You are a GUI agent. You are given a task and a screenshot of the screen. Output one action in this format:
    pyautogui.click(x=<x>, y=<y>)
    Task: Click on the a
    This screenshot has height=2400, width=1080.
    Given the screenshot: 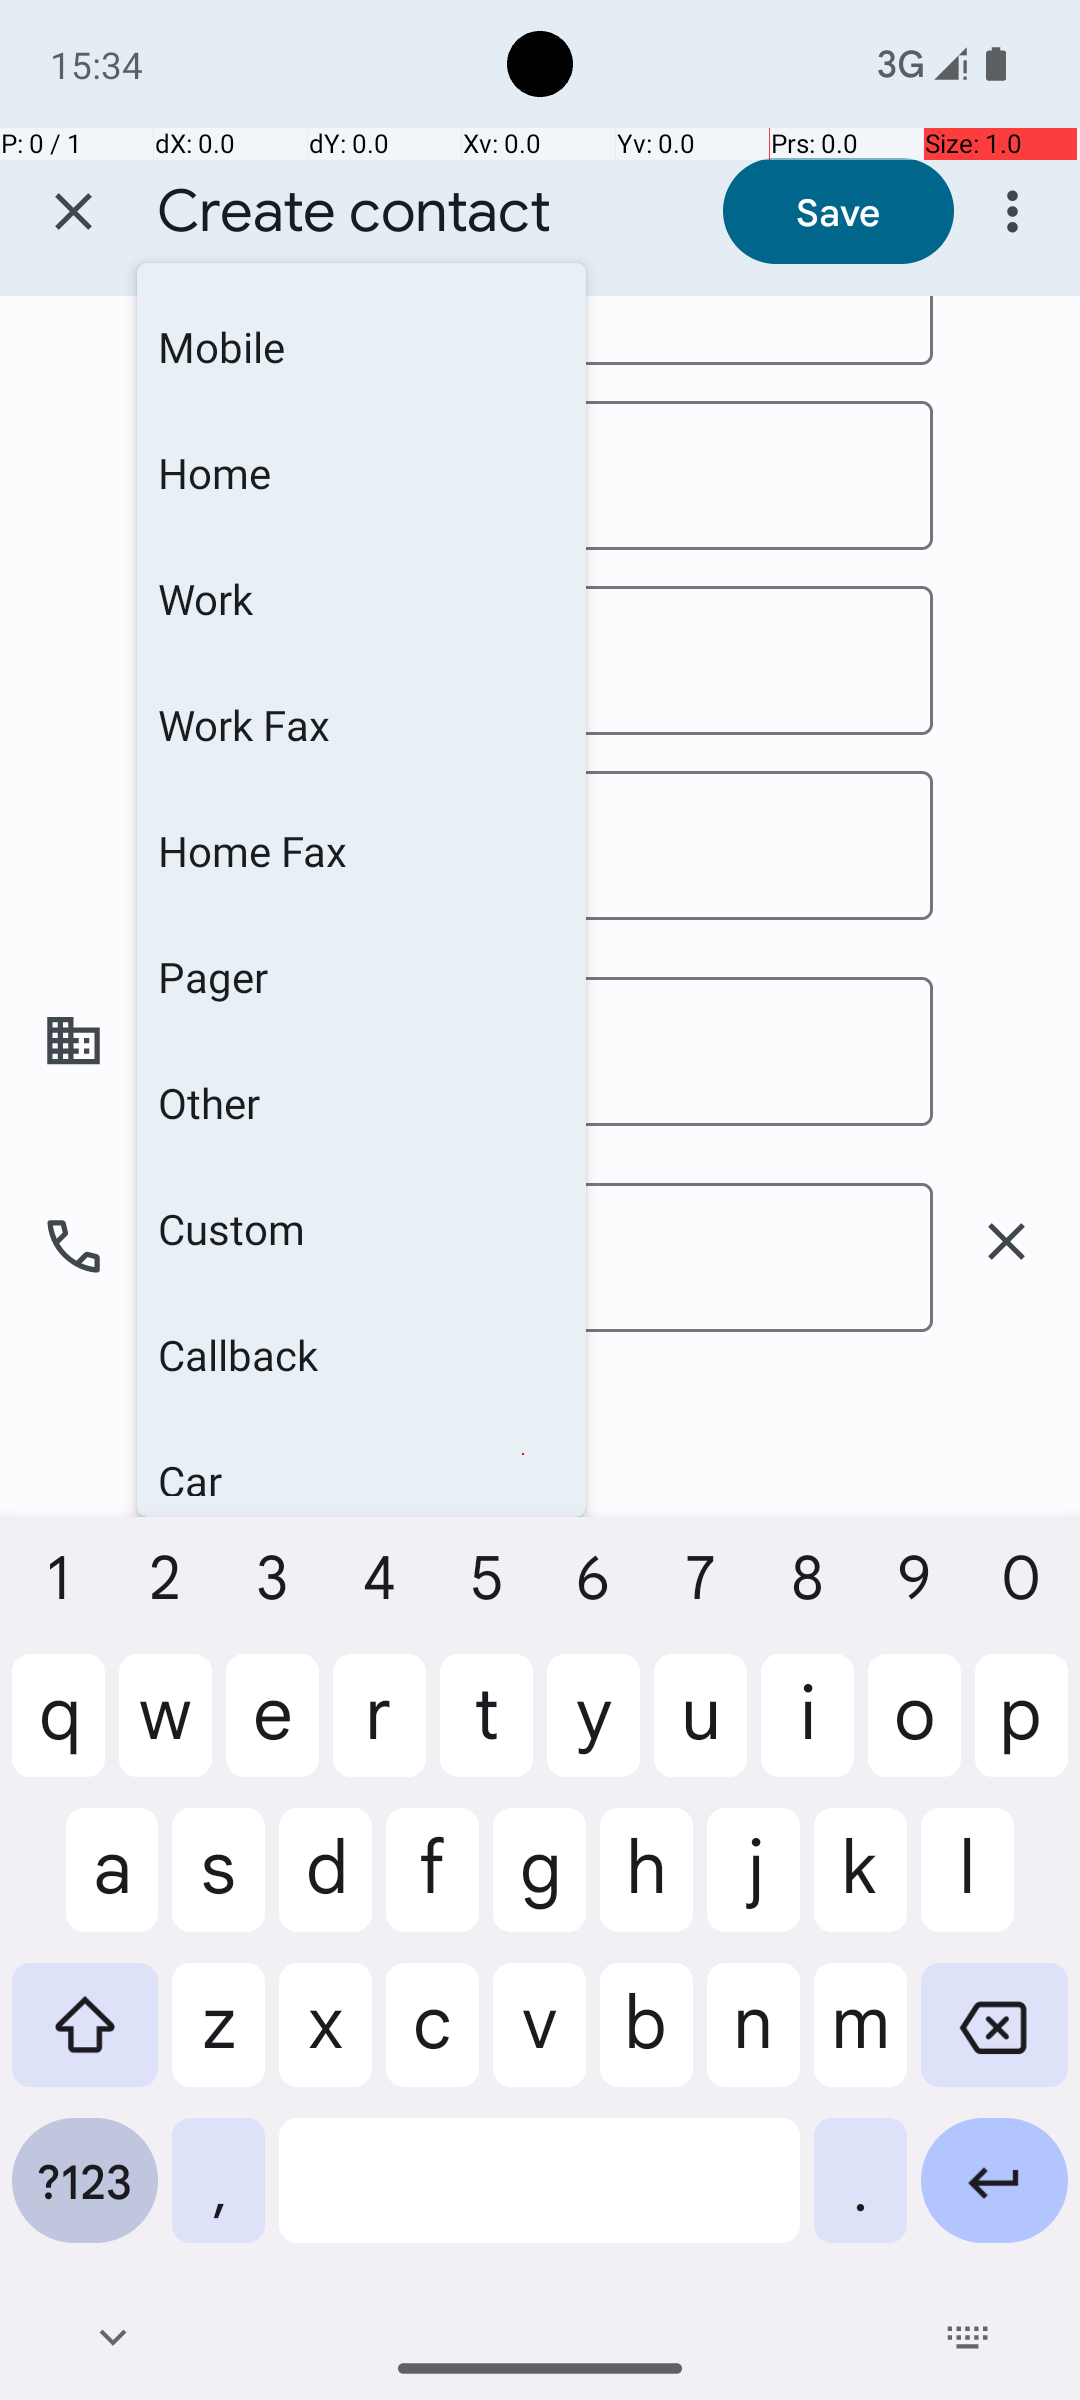 What is the action you would take?
    pyautogui.click(x=85, y=1886)
    